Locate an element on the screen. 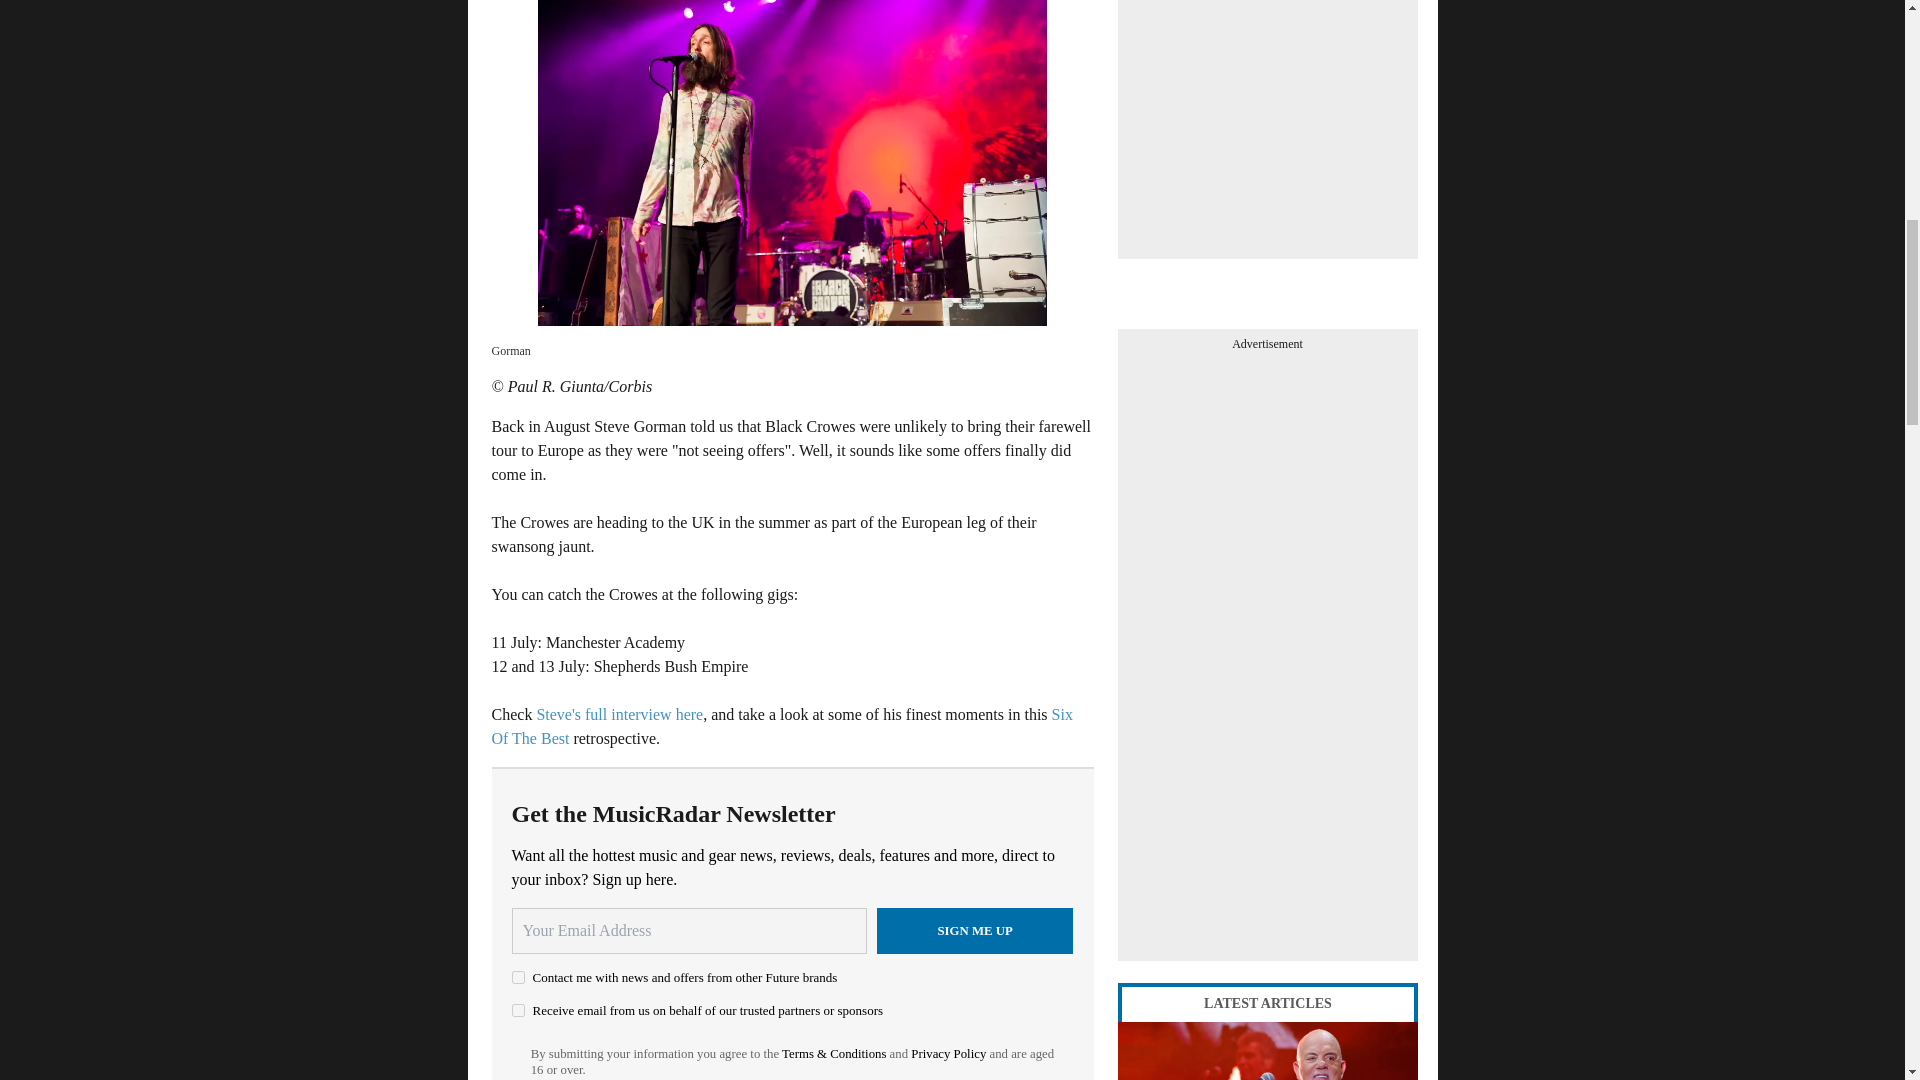 This screenshot has width=1920, height=1080. on is located at coordinates (518, 1010).